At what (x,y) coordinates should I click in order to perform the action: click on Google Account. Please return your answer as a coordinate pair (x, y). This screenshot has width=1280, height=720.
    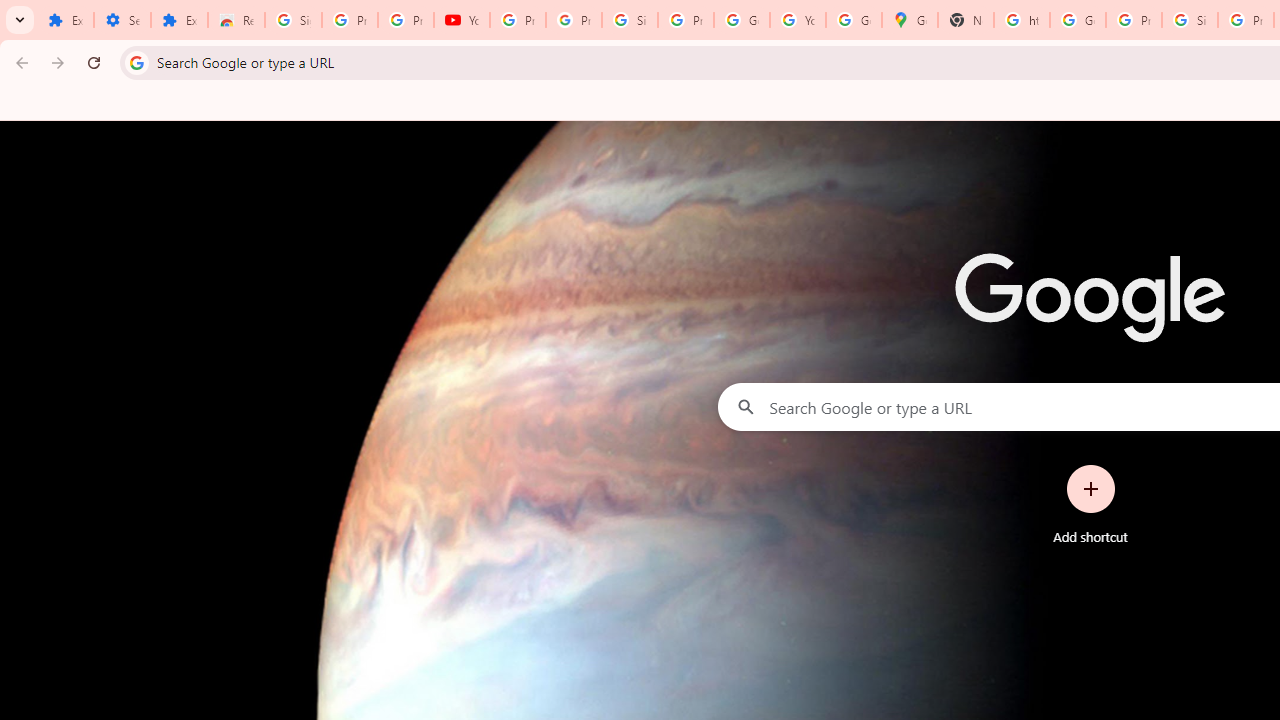
    Looking at the image, I should click on (742, 20).